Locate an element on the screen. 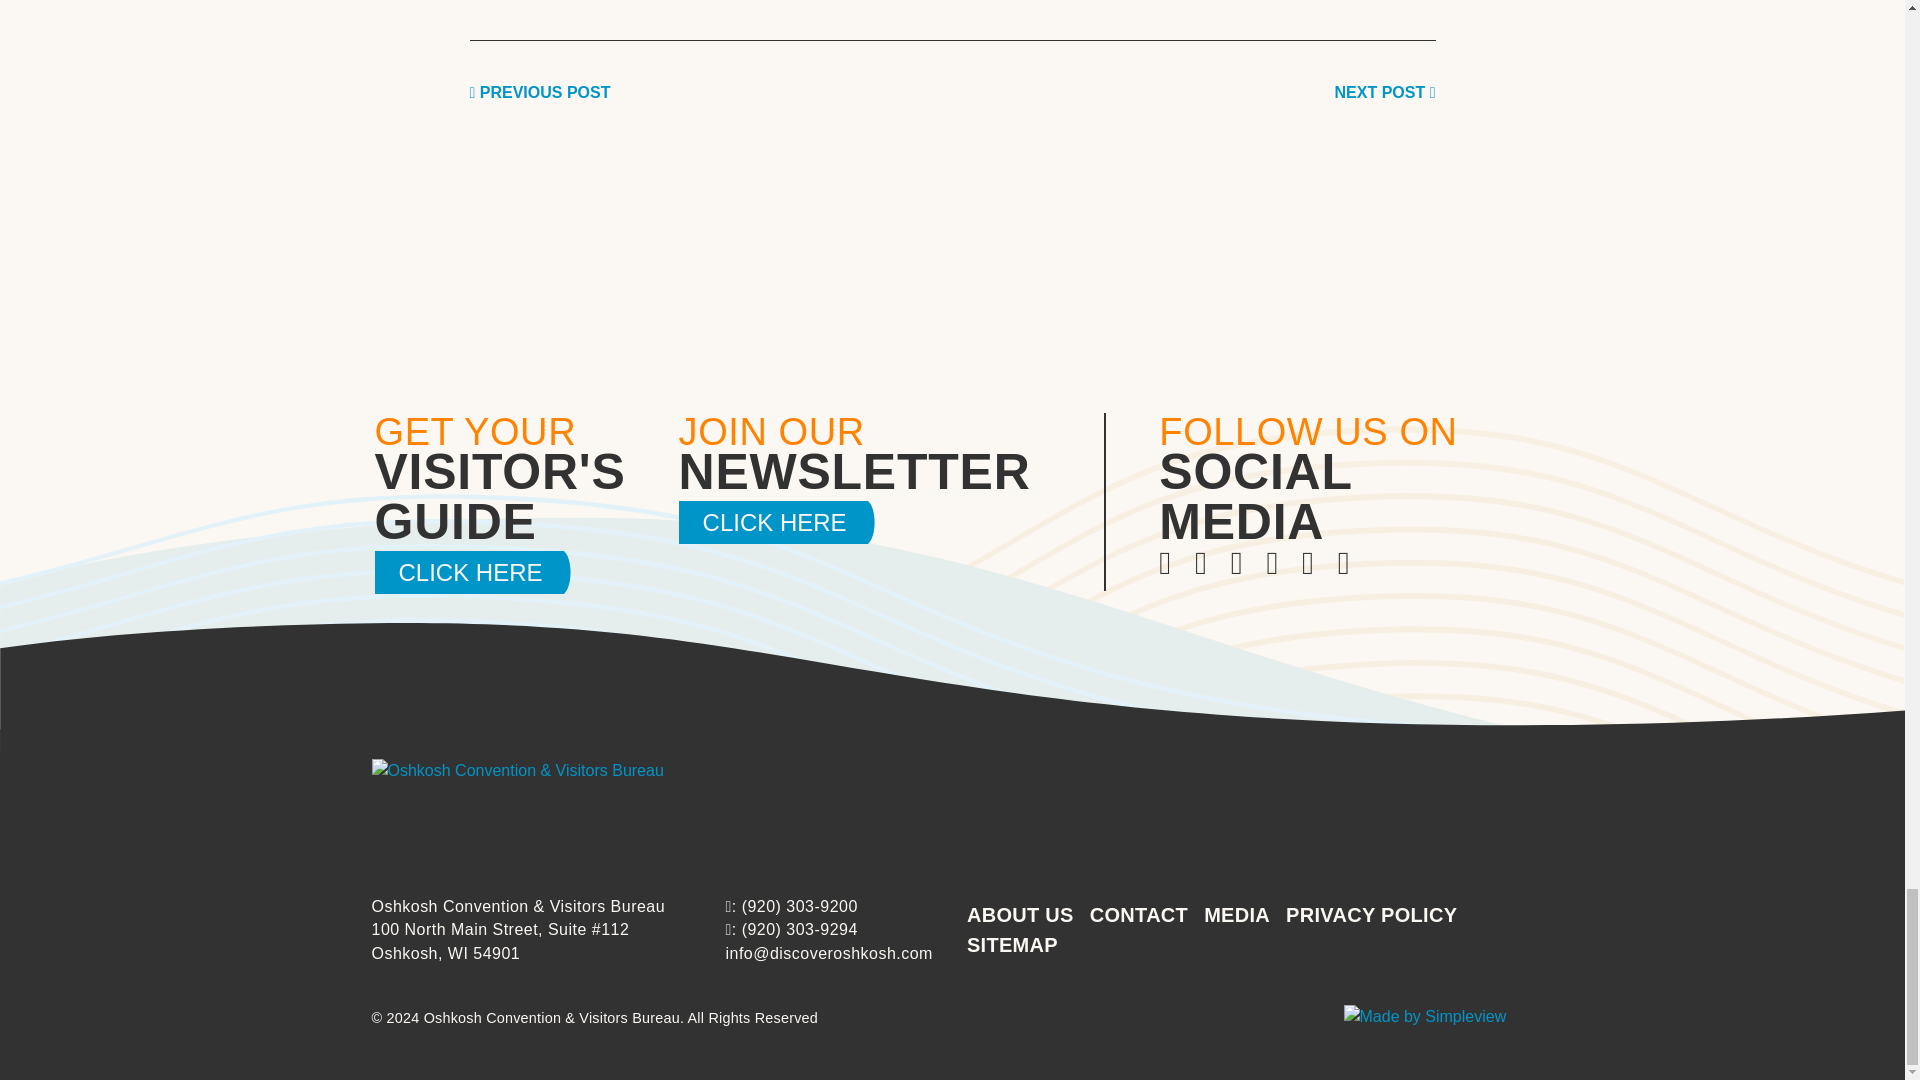 The width and height of the screenshot is (1920, 1080). Privacy Policy is located at coordinates (1372, 914).